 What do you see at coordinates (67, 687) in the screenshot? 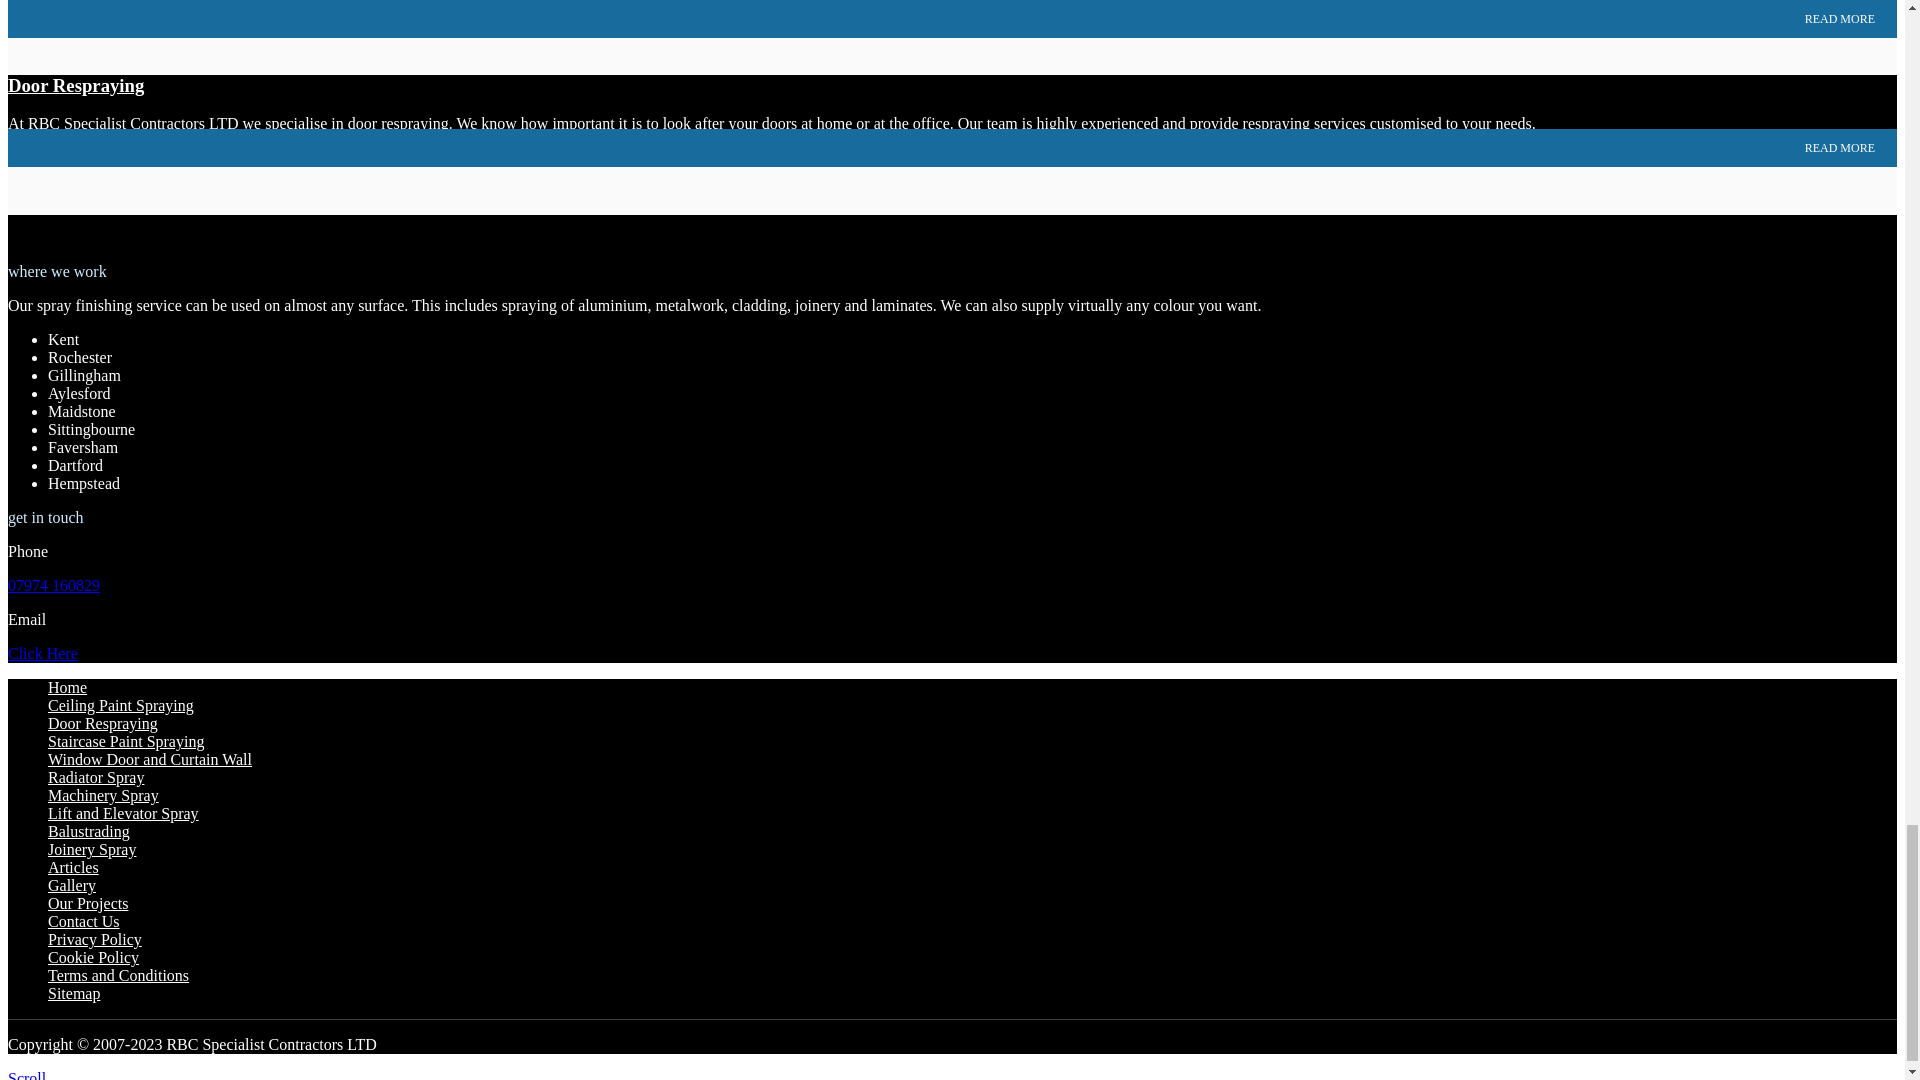
I see `Home` at bounding box center [67, 687].